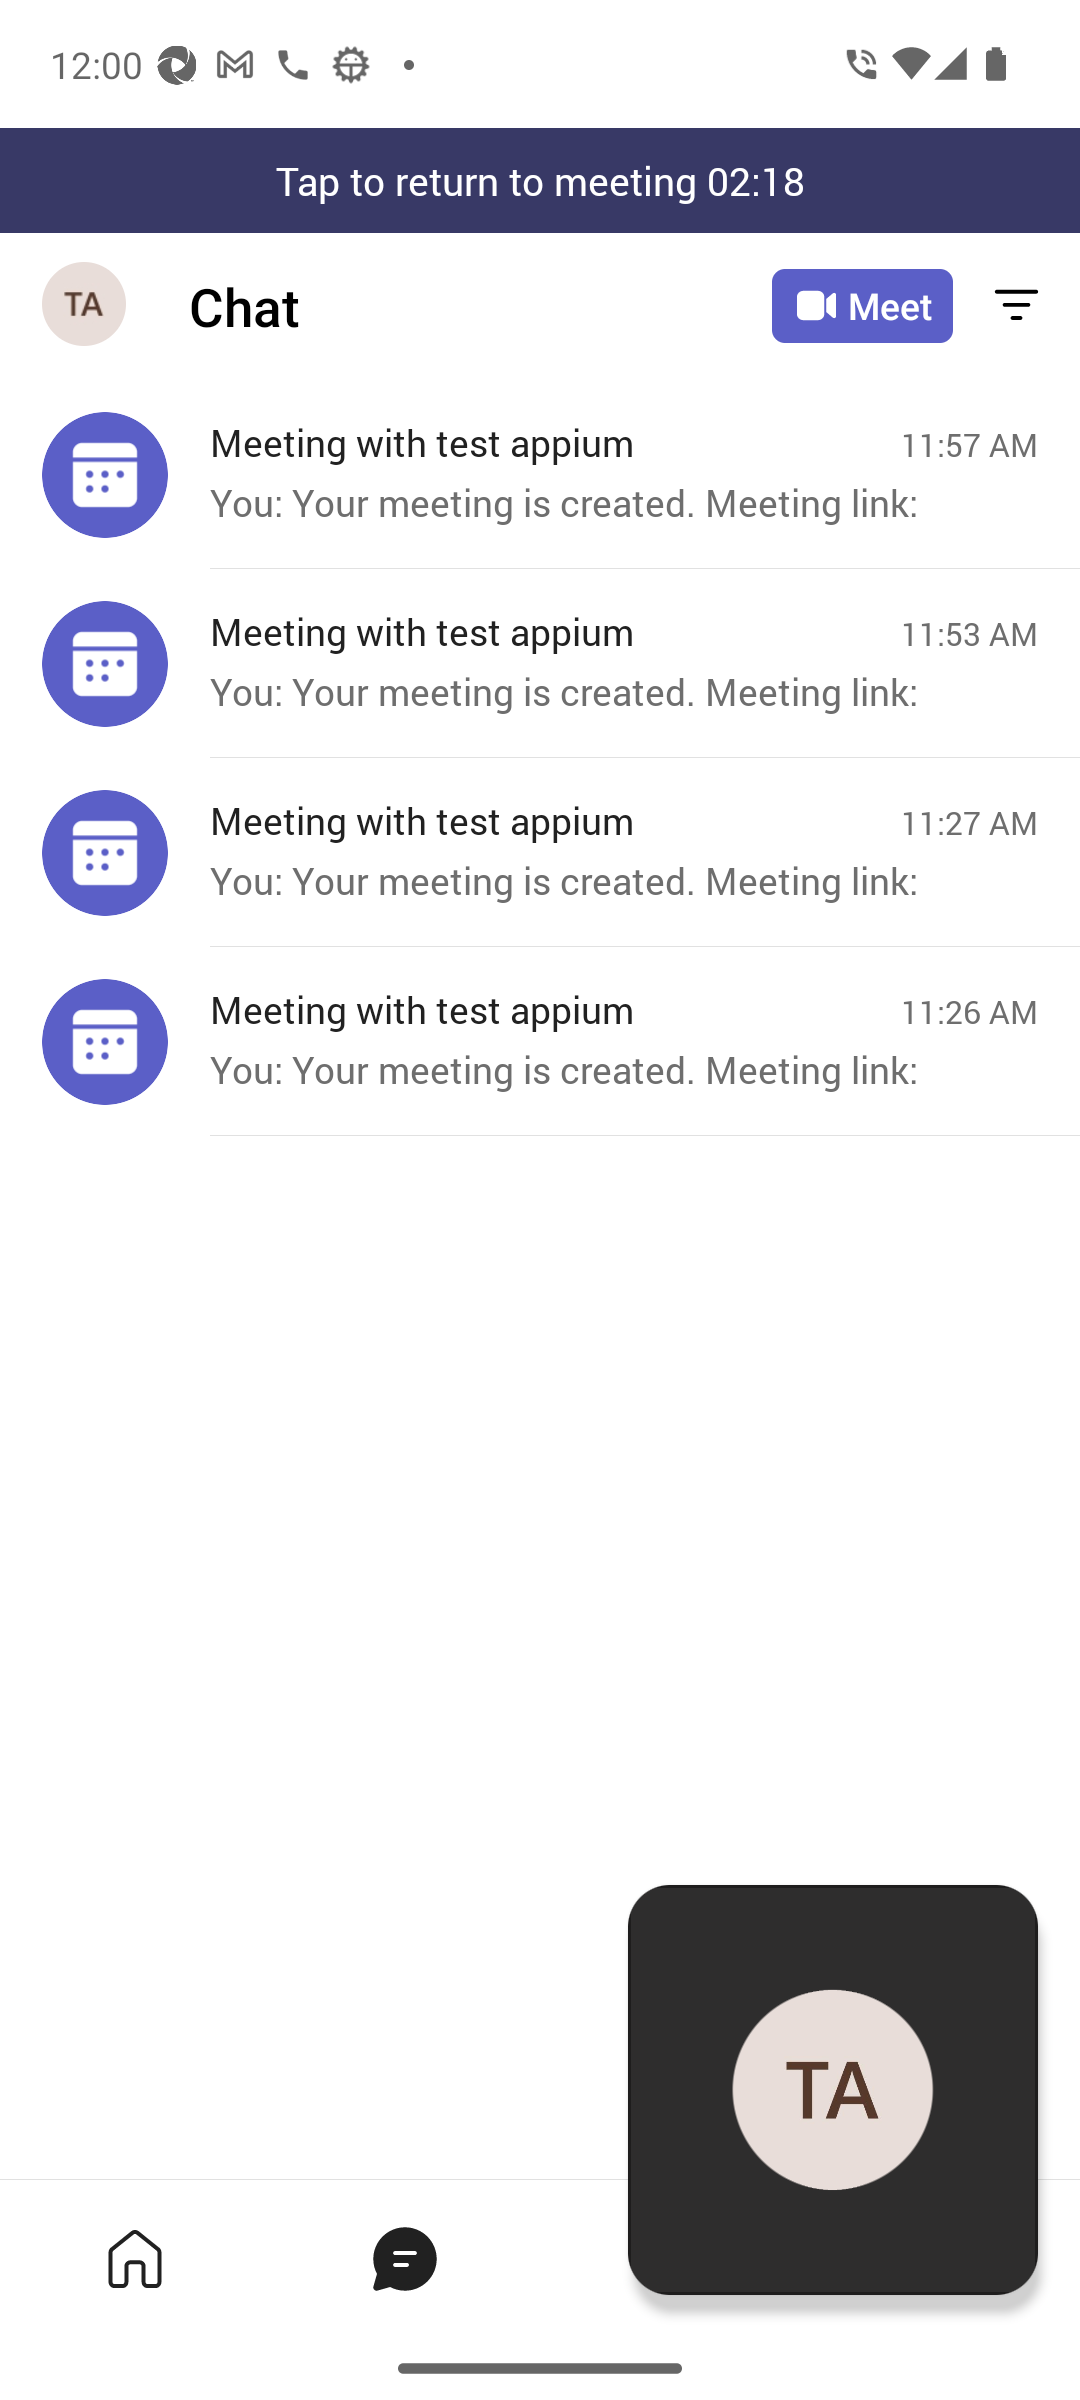  I want to click on Chat tab, 2 of 4, so click(404, 2258).